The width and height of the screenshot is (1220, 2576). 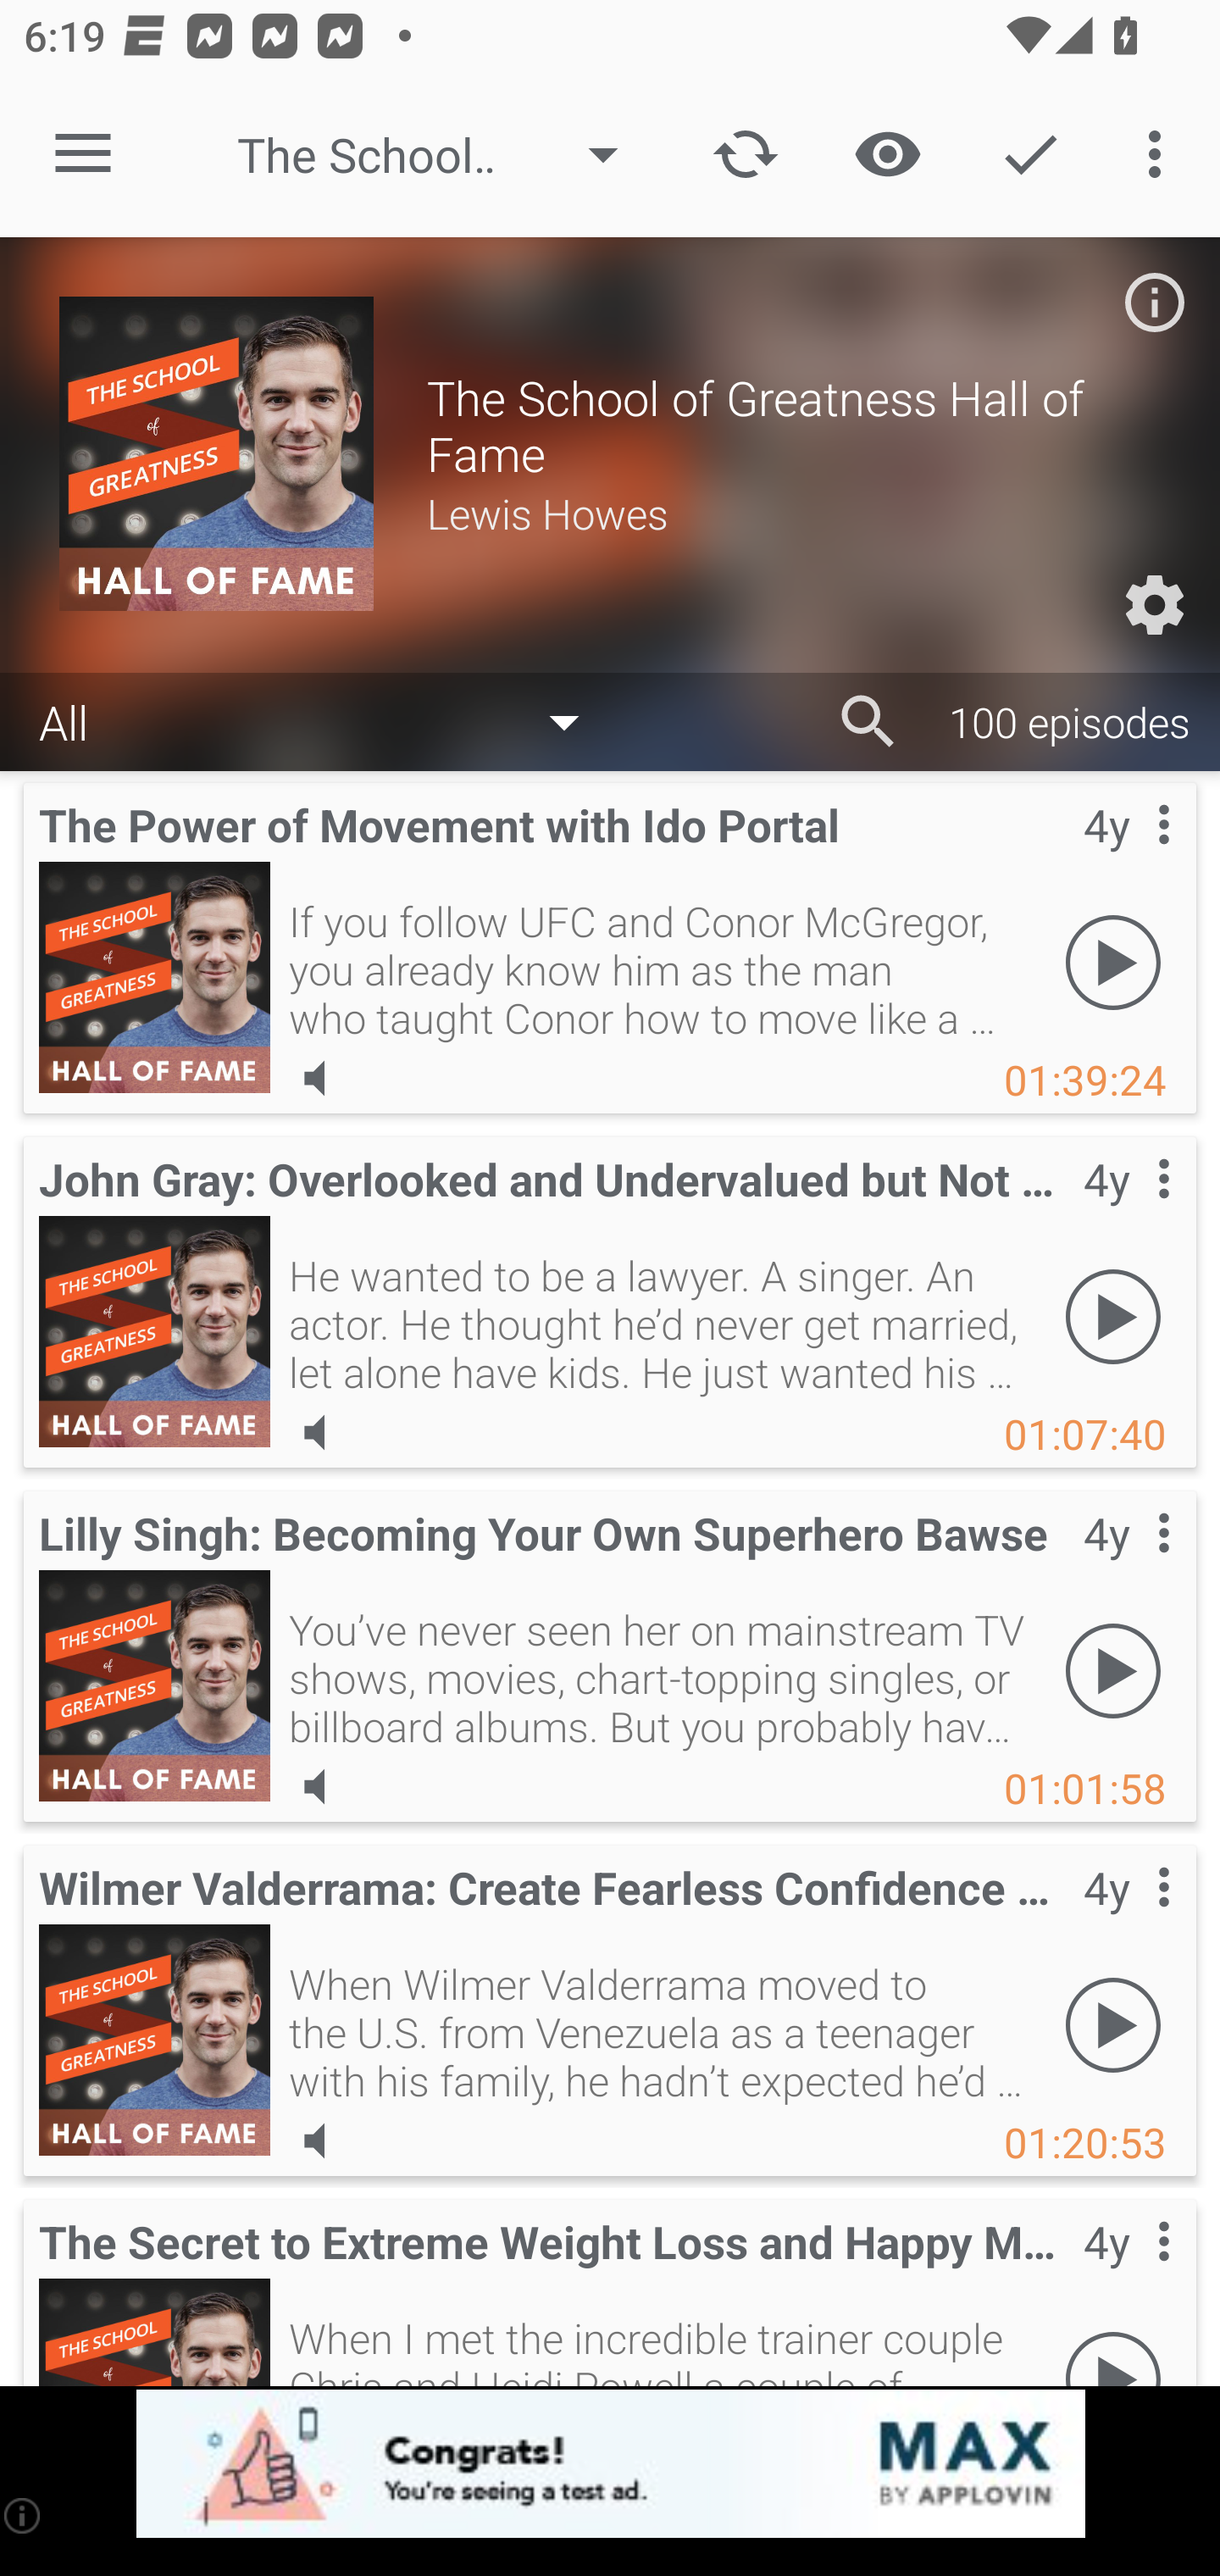 I want to click on Play, so click(x=1113, y=2024).